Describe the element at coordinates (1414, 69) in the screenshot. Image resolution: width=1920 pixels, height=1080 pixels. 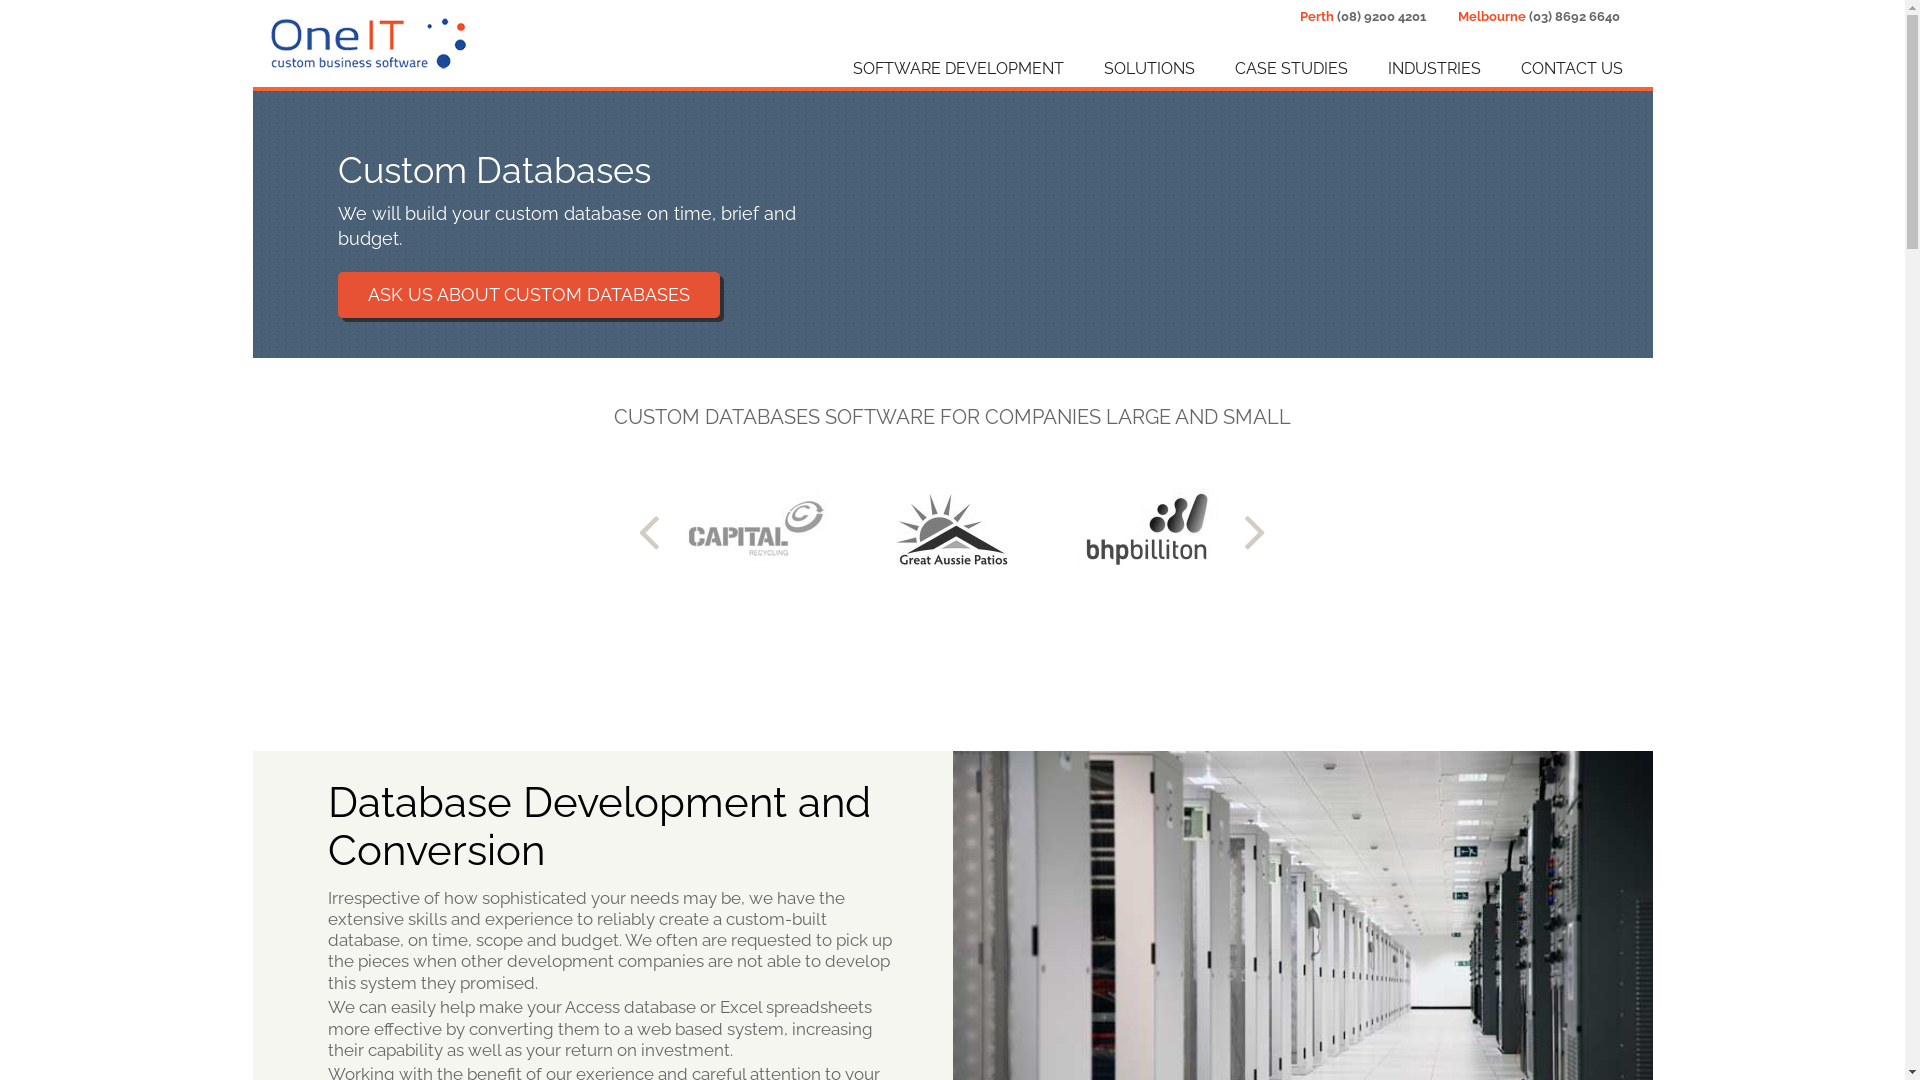
I see `INDUSTRIES` at that location.